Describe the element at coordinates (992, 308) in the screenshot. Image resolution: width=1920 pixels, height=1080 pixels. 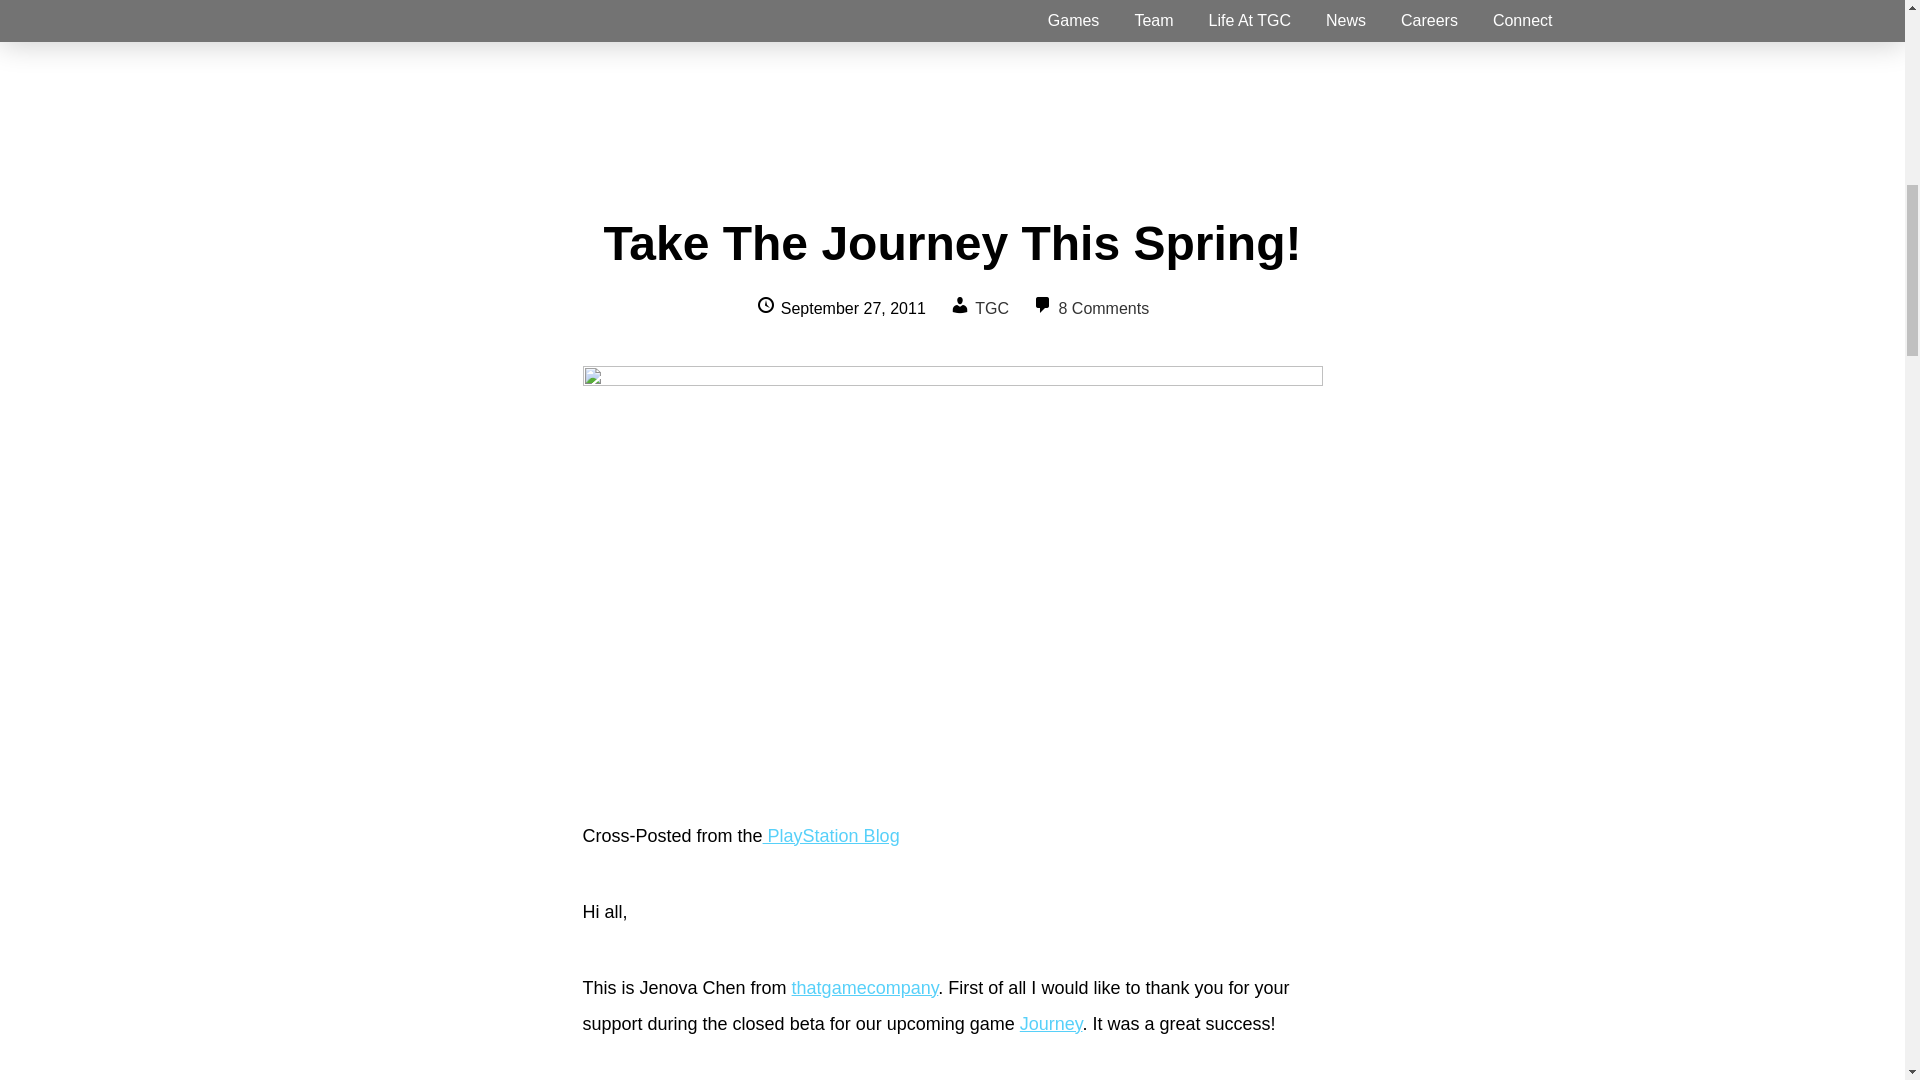
I see `TGC` at that location.